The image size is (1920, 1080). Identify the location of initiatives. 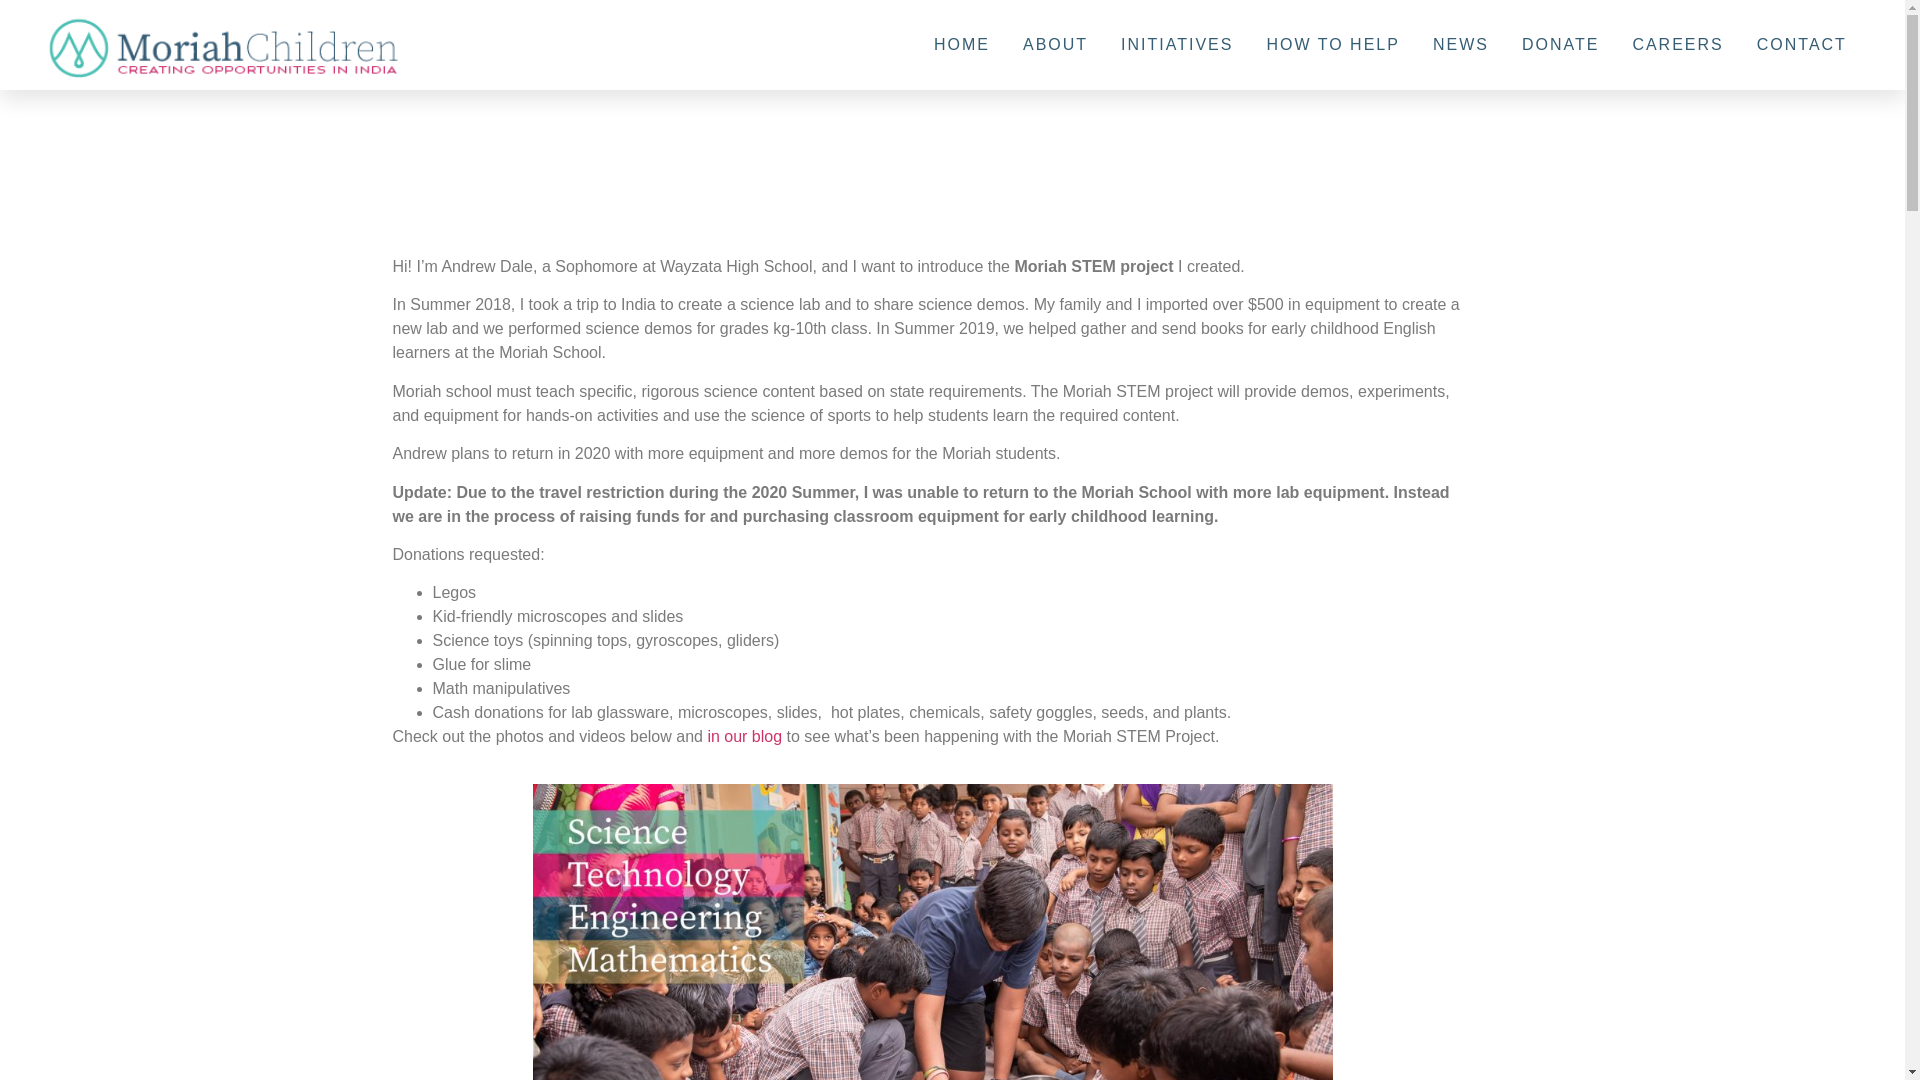
(1176, 44).